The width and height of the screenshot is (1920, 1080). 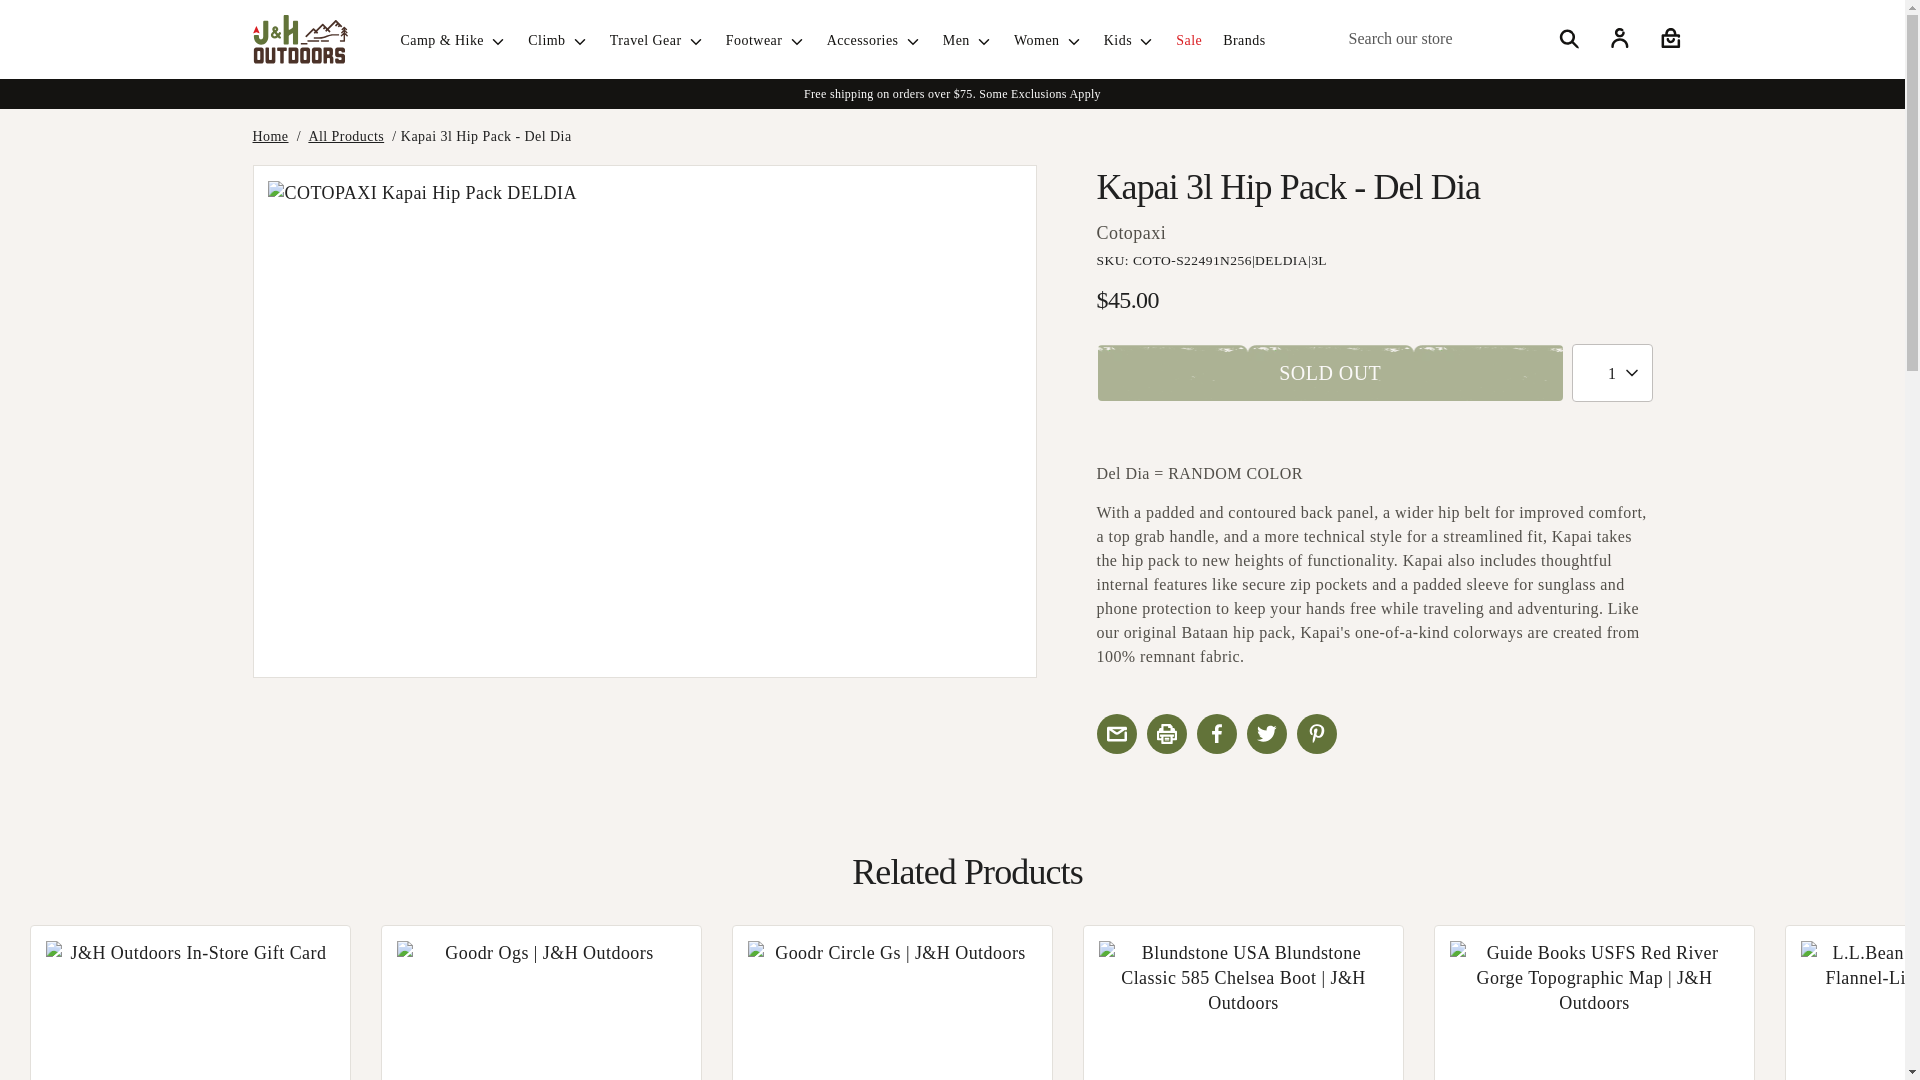 I want to click on Shopping Cart, so click(x=1668, y=38).